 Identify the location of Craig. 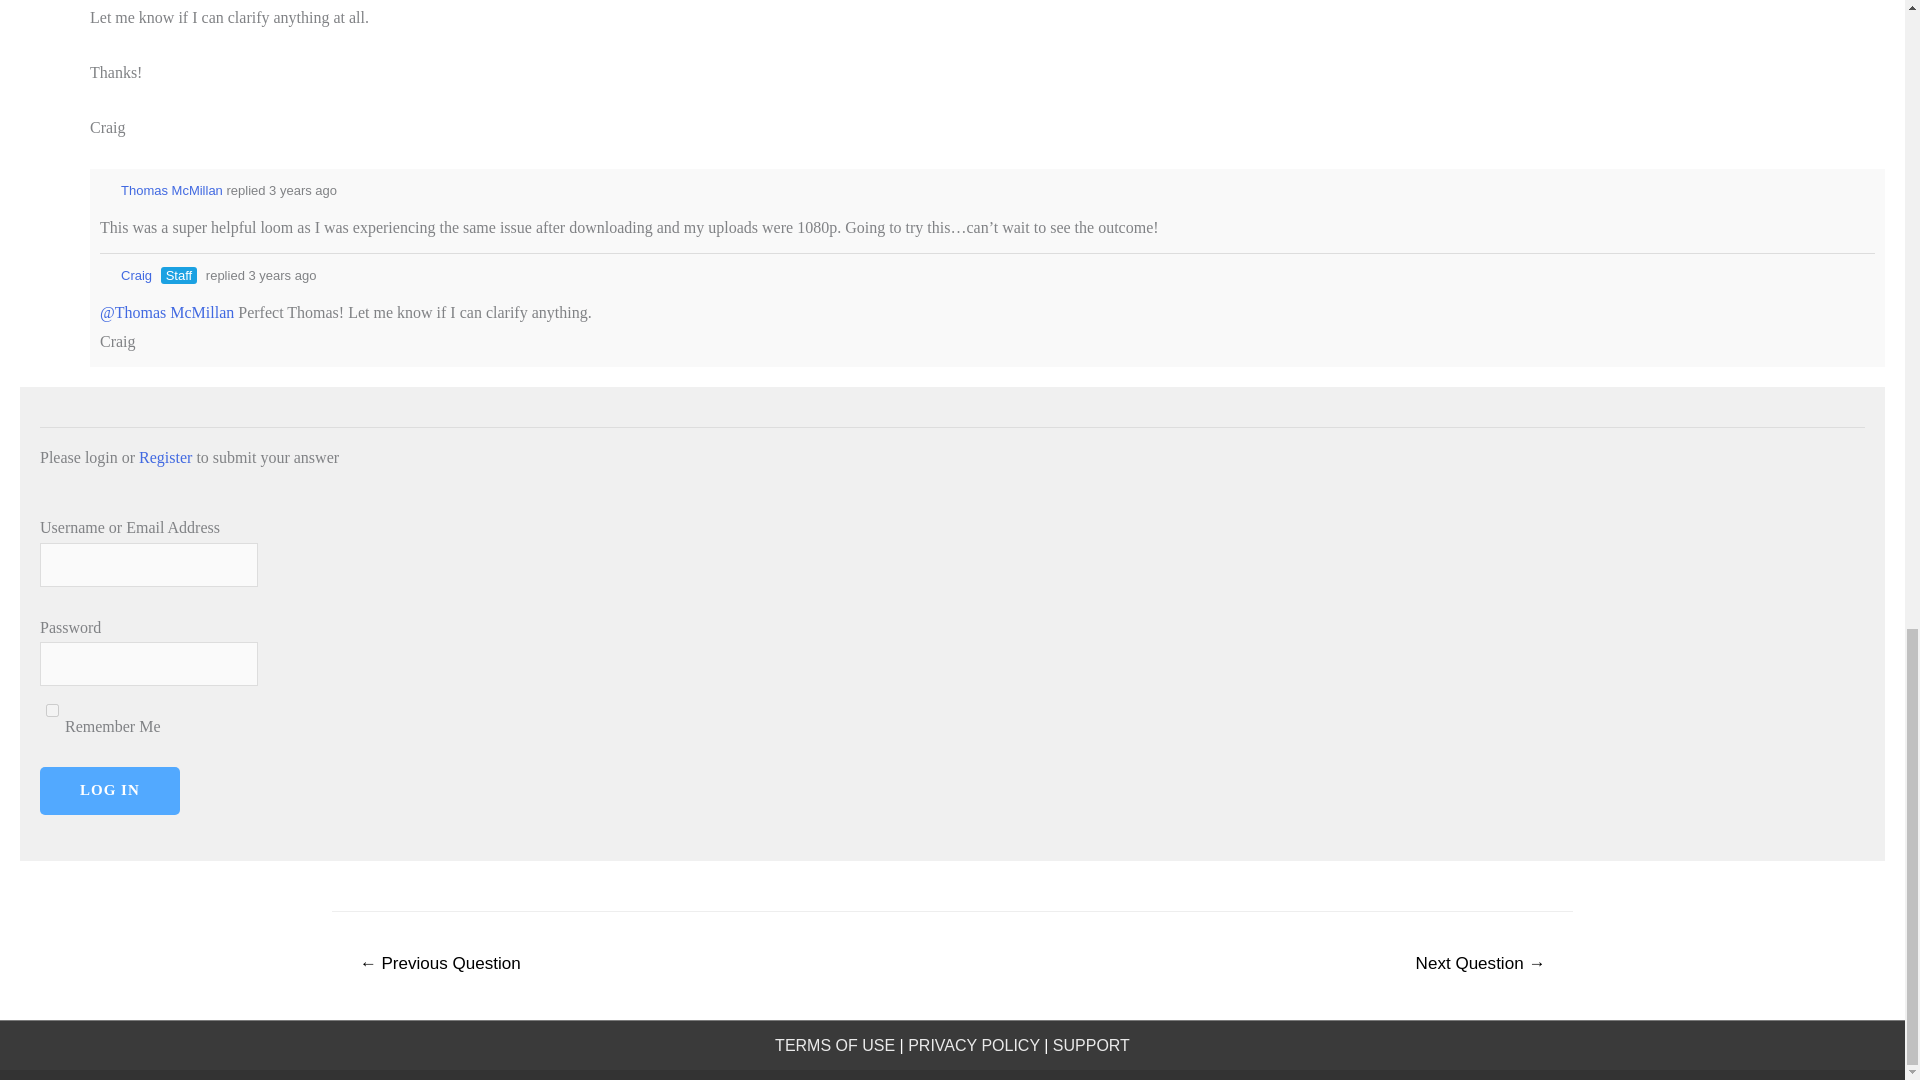
(125, 274).